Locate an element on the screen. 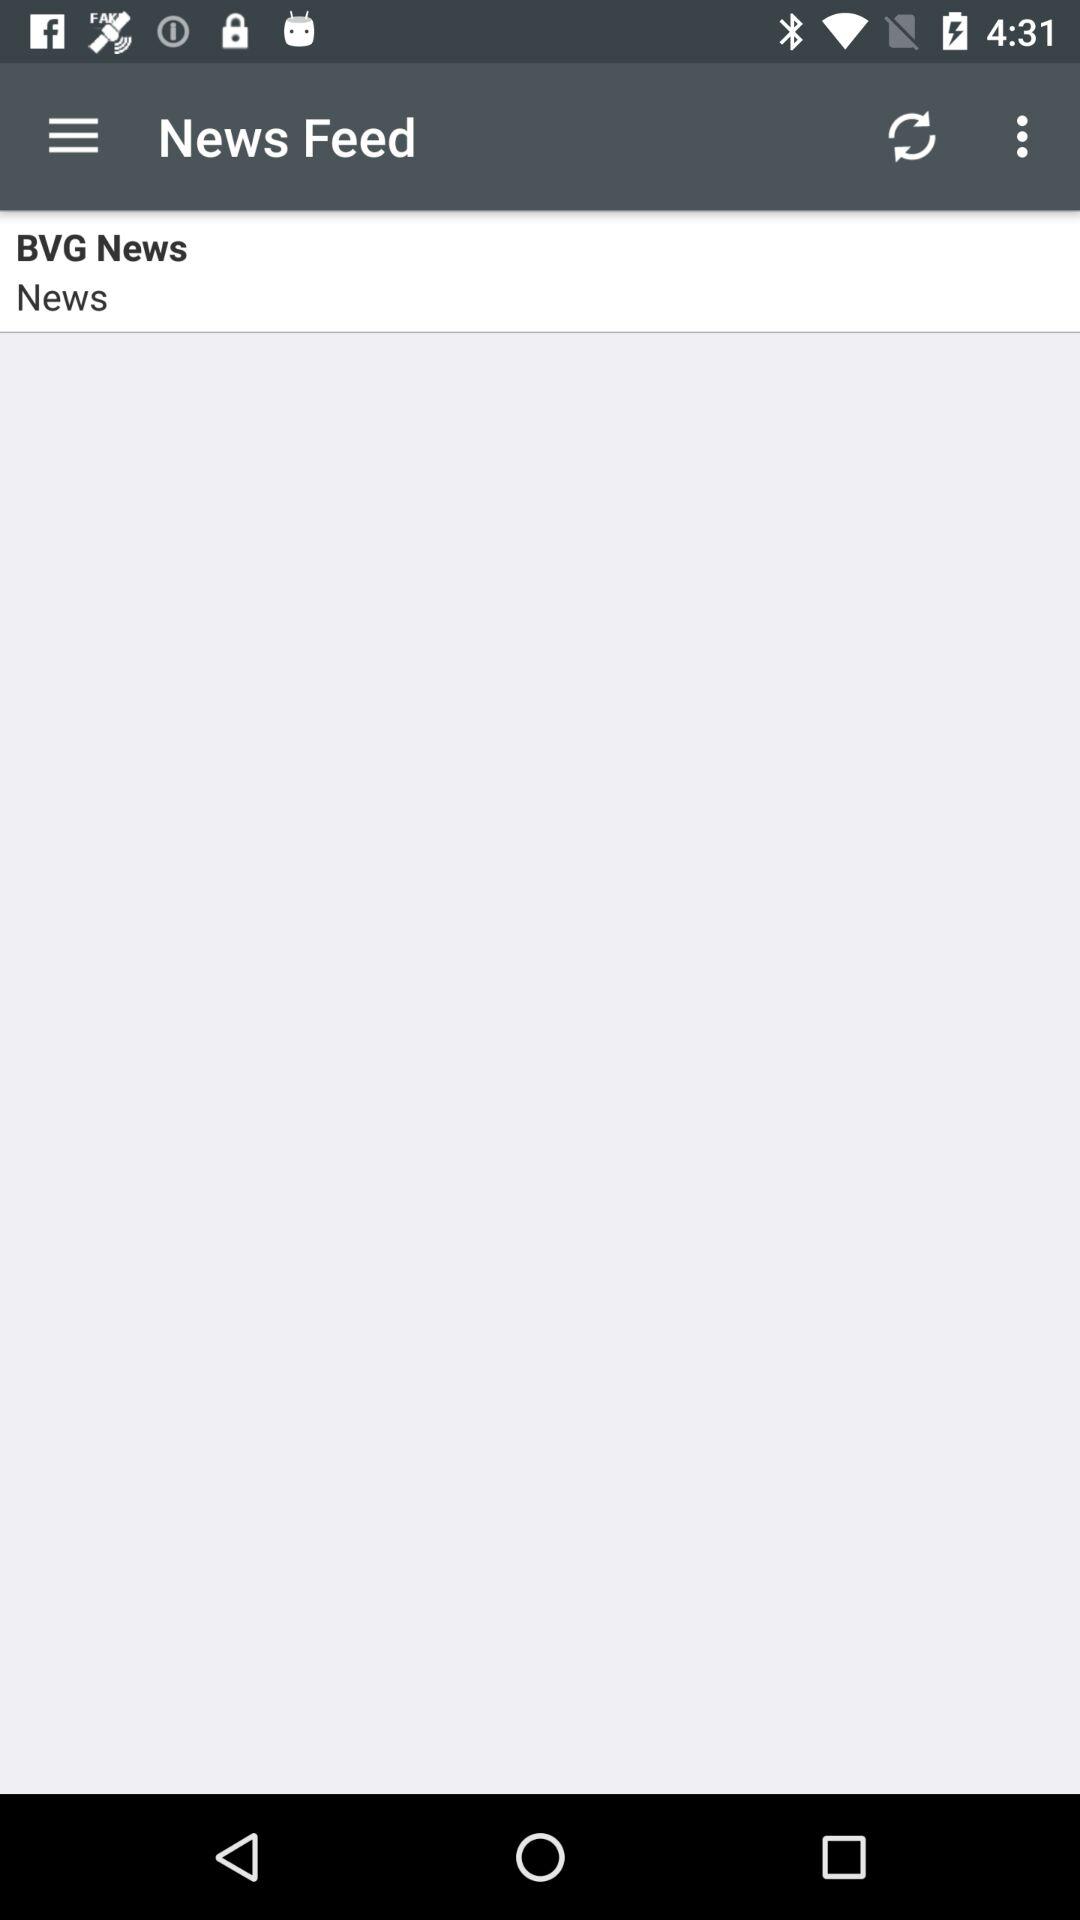 The image size is (1080, 1920). click the app next to the news feed app is located at coordinates (912, 136).